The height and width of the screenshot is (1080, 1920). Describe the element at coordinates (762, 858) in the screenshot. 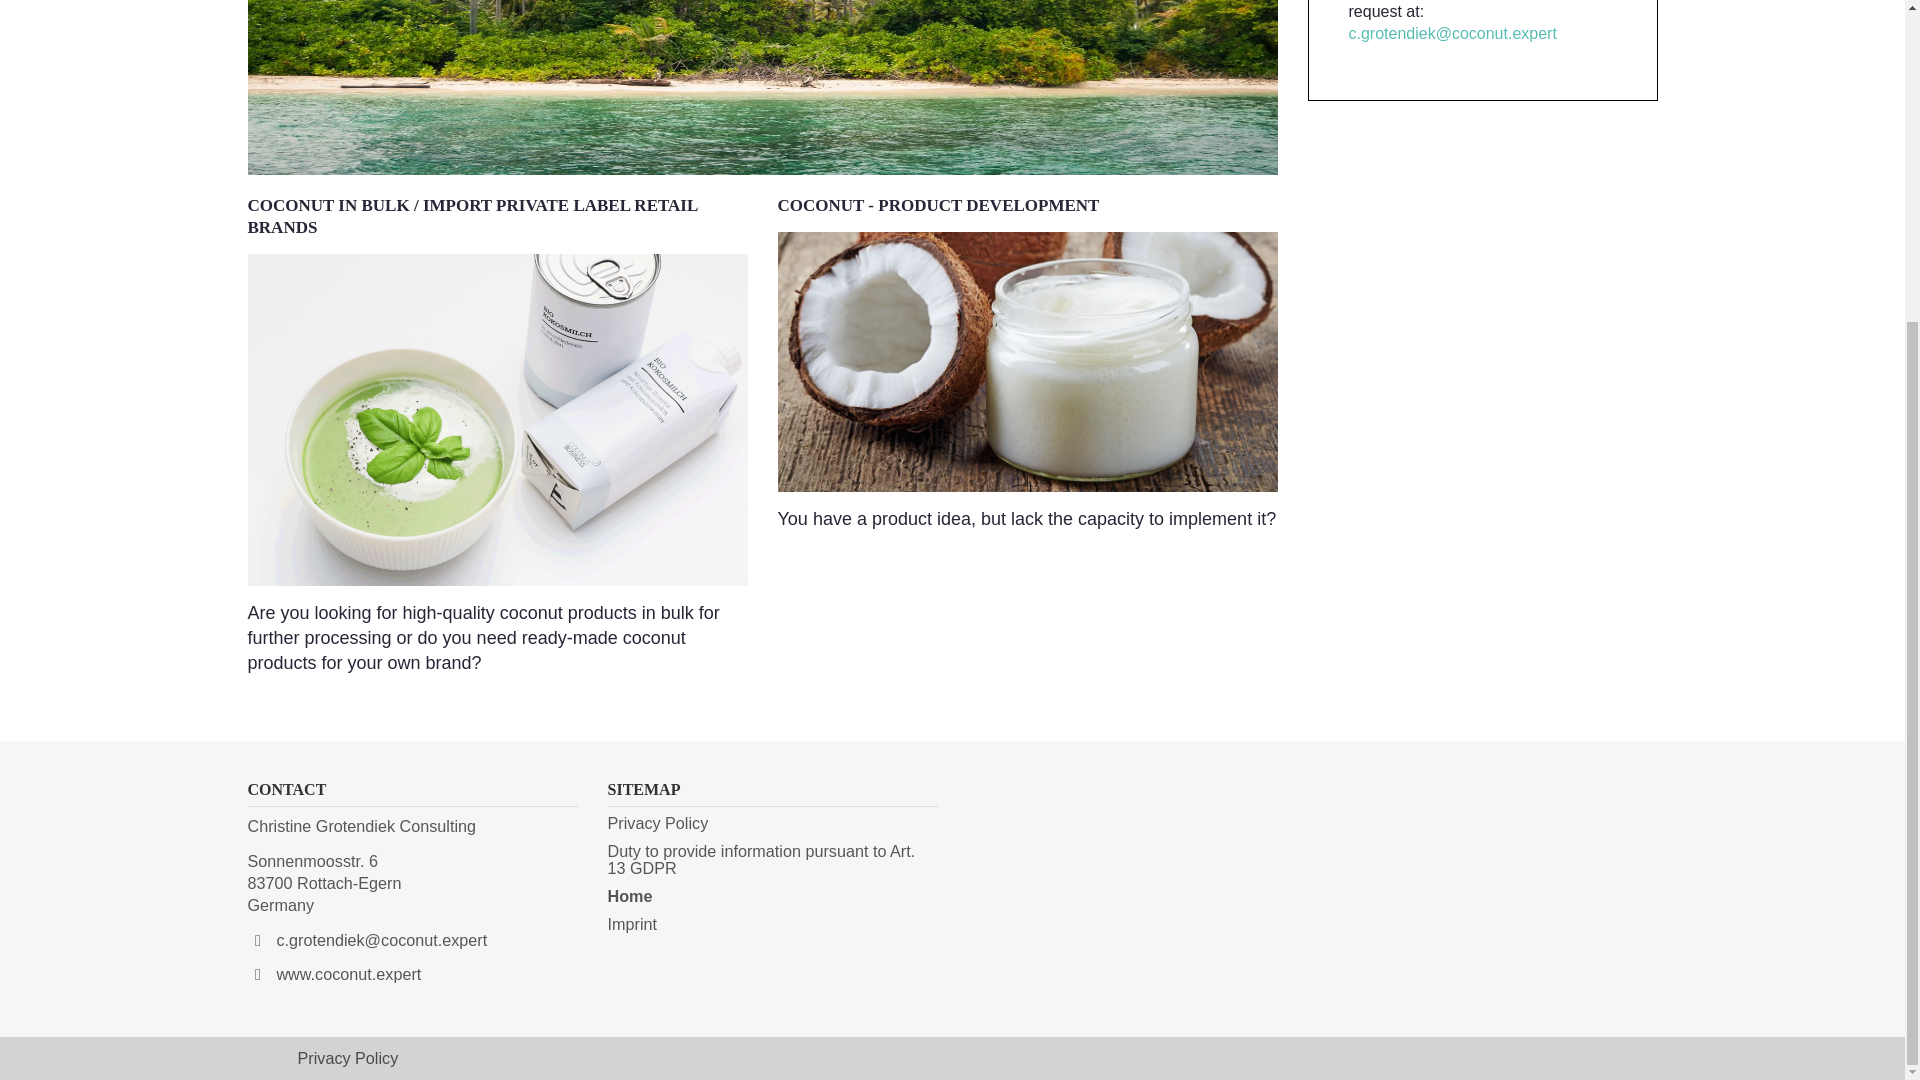

I see `Duty to provide information pursuant to Art. 13 GDPR` at that location.